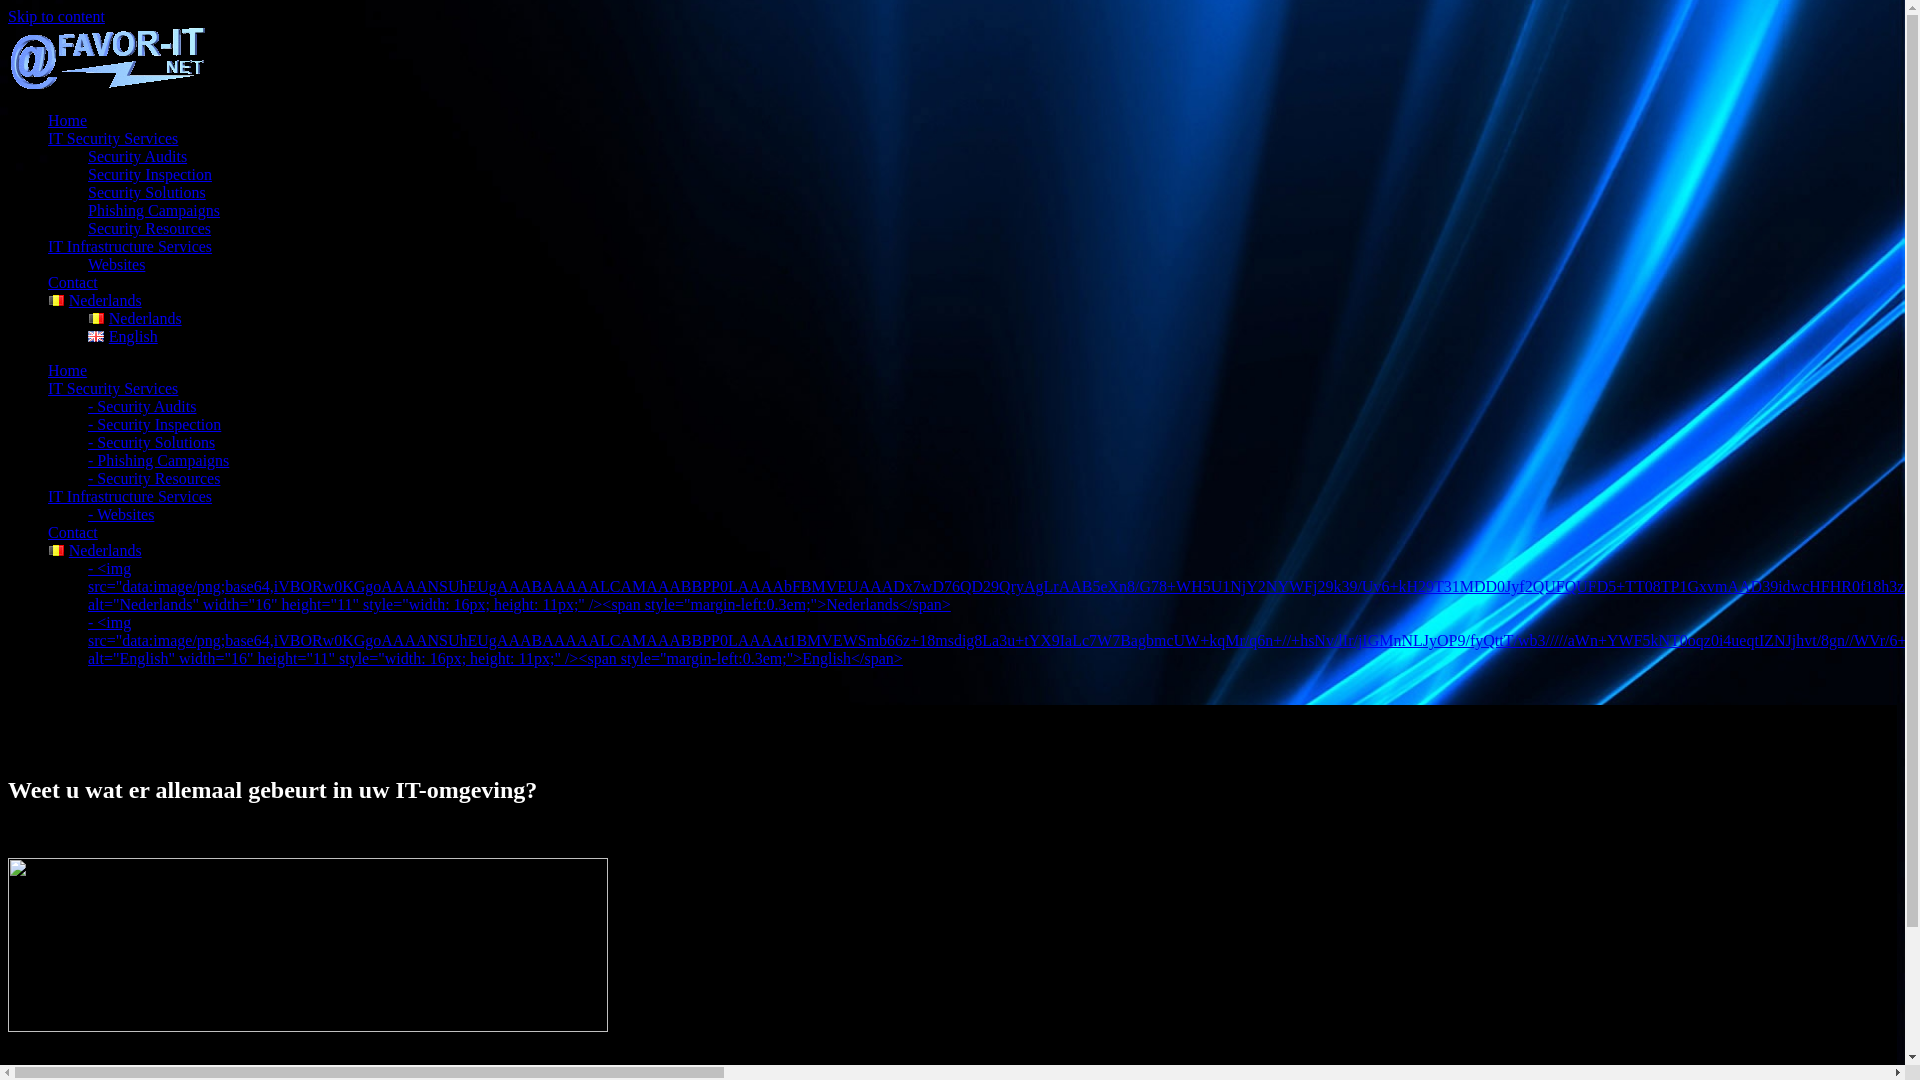 The image size is (1920, 1080). Describe the element at coordinates (73, 532) in the screenshot. I see `Contact` at that location.